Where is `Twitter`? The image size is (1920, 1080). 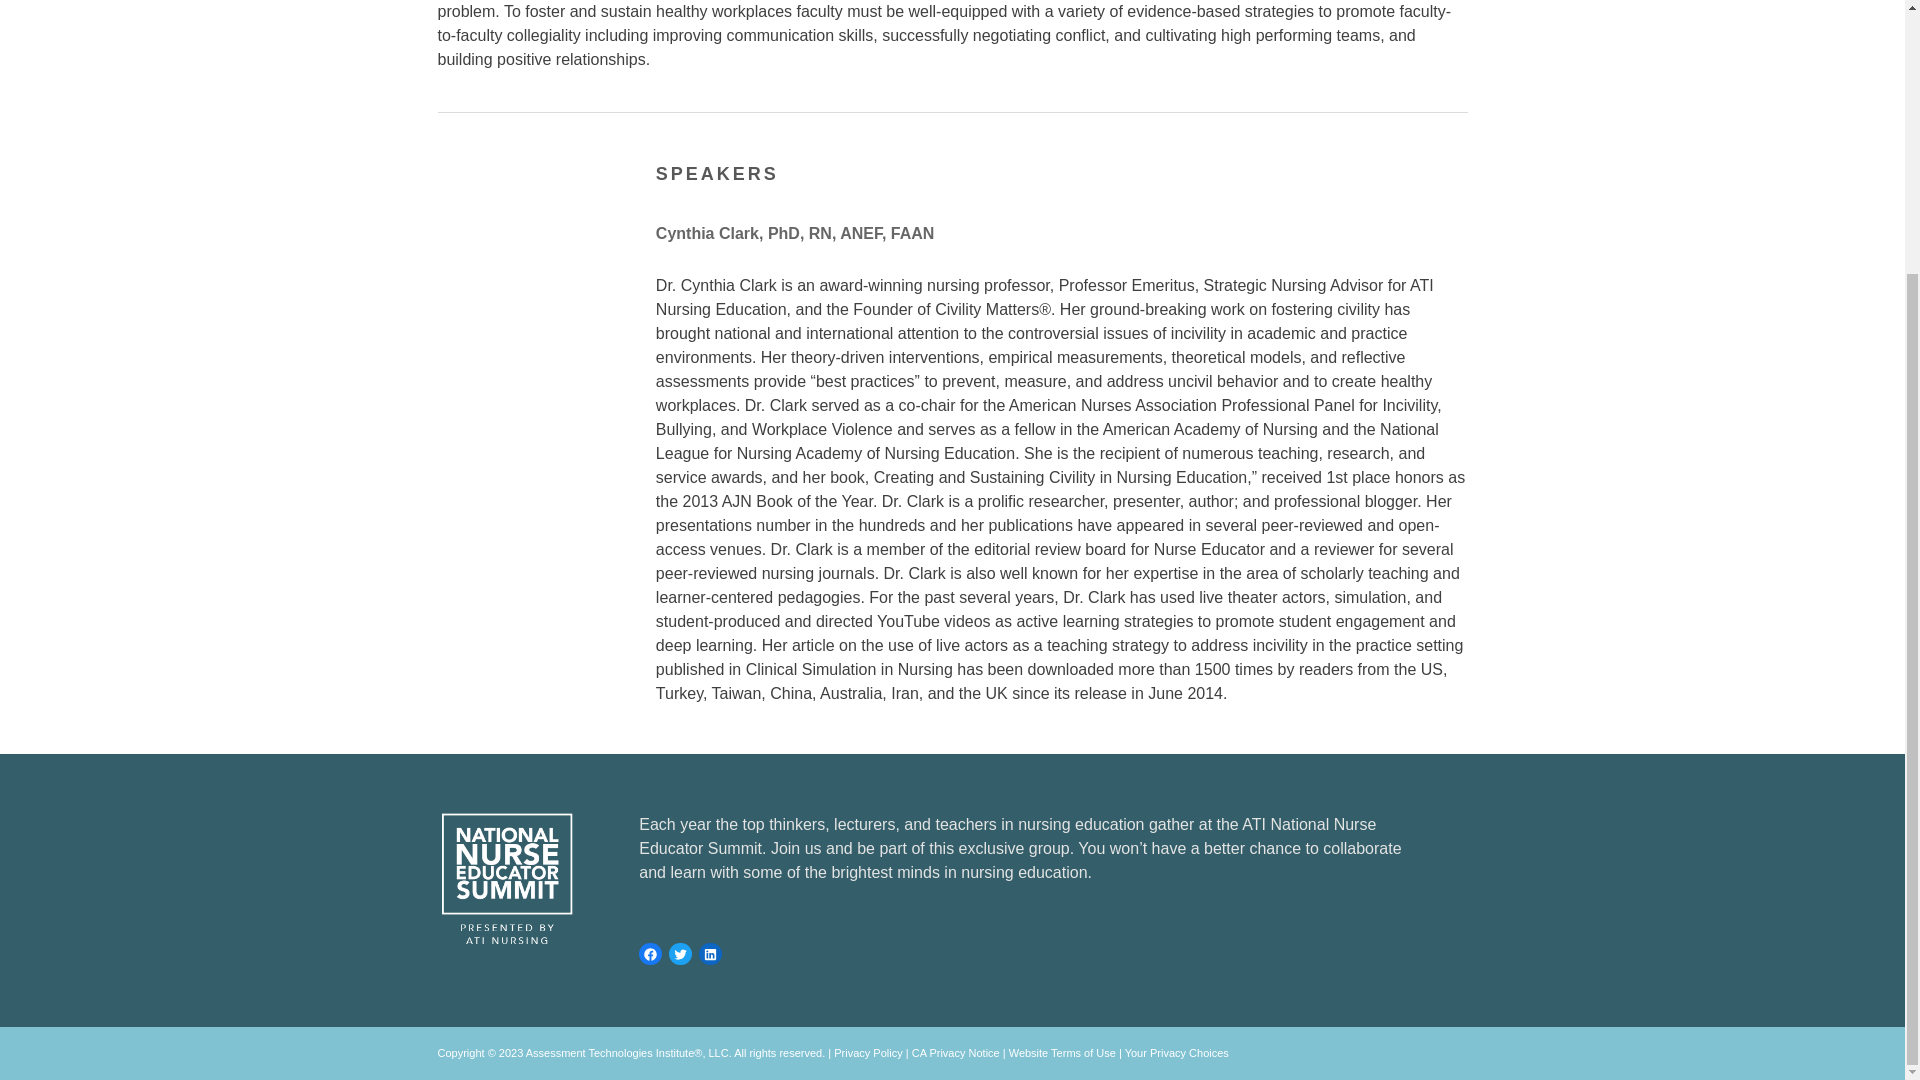 Twitter is located at coordinates (680, 954).